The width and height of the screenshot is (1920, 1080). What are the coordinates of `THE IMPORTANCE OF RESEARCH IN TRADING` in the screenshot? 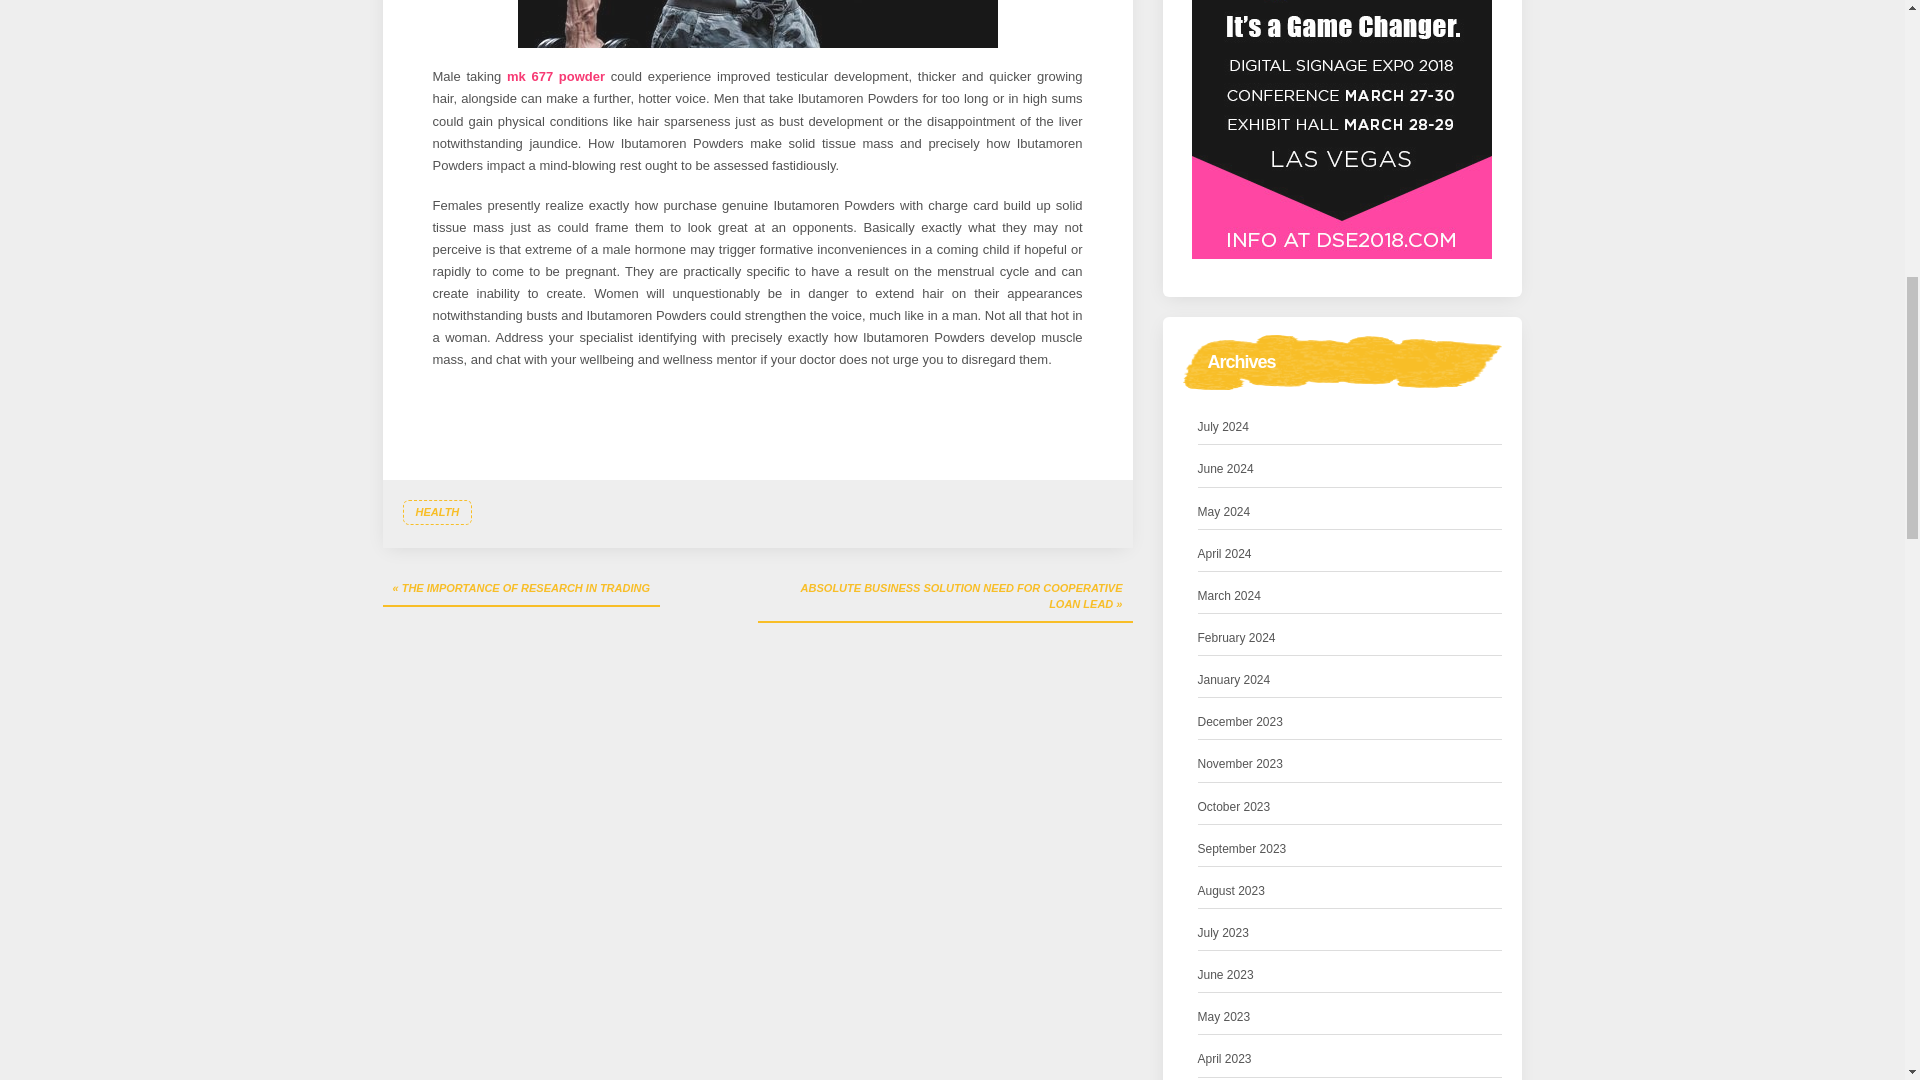 It's located at (521, 590).